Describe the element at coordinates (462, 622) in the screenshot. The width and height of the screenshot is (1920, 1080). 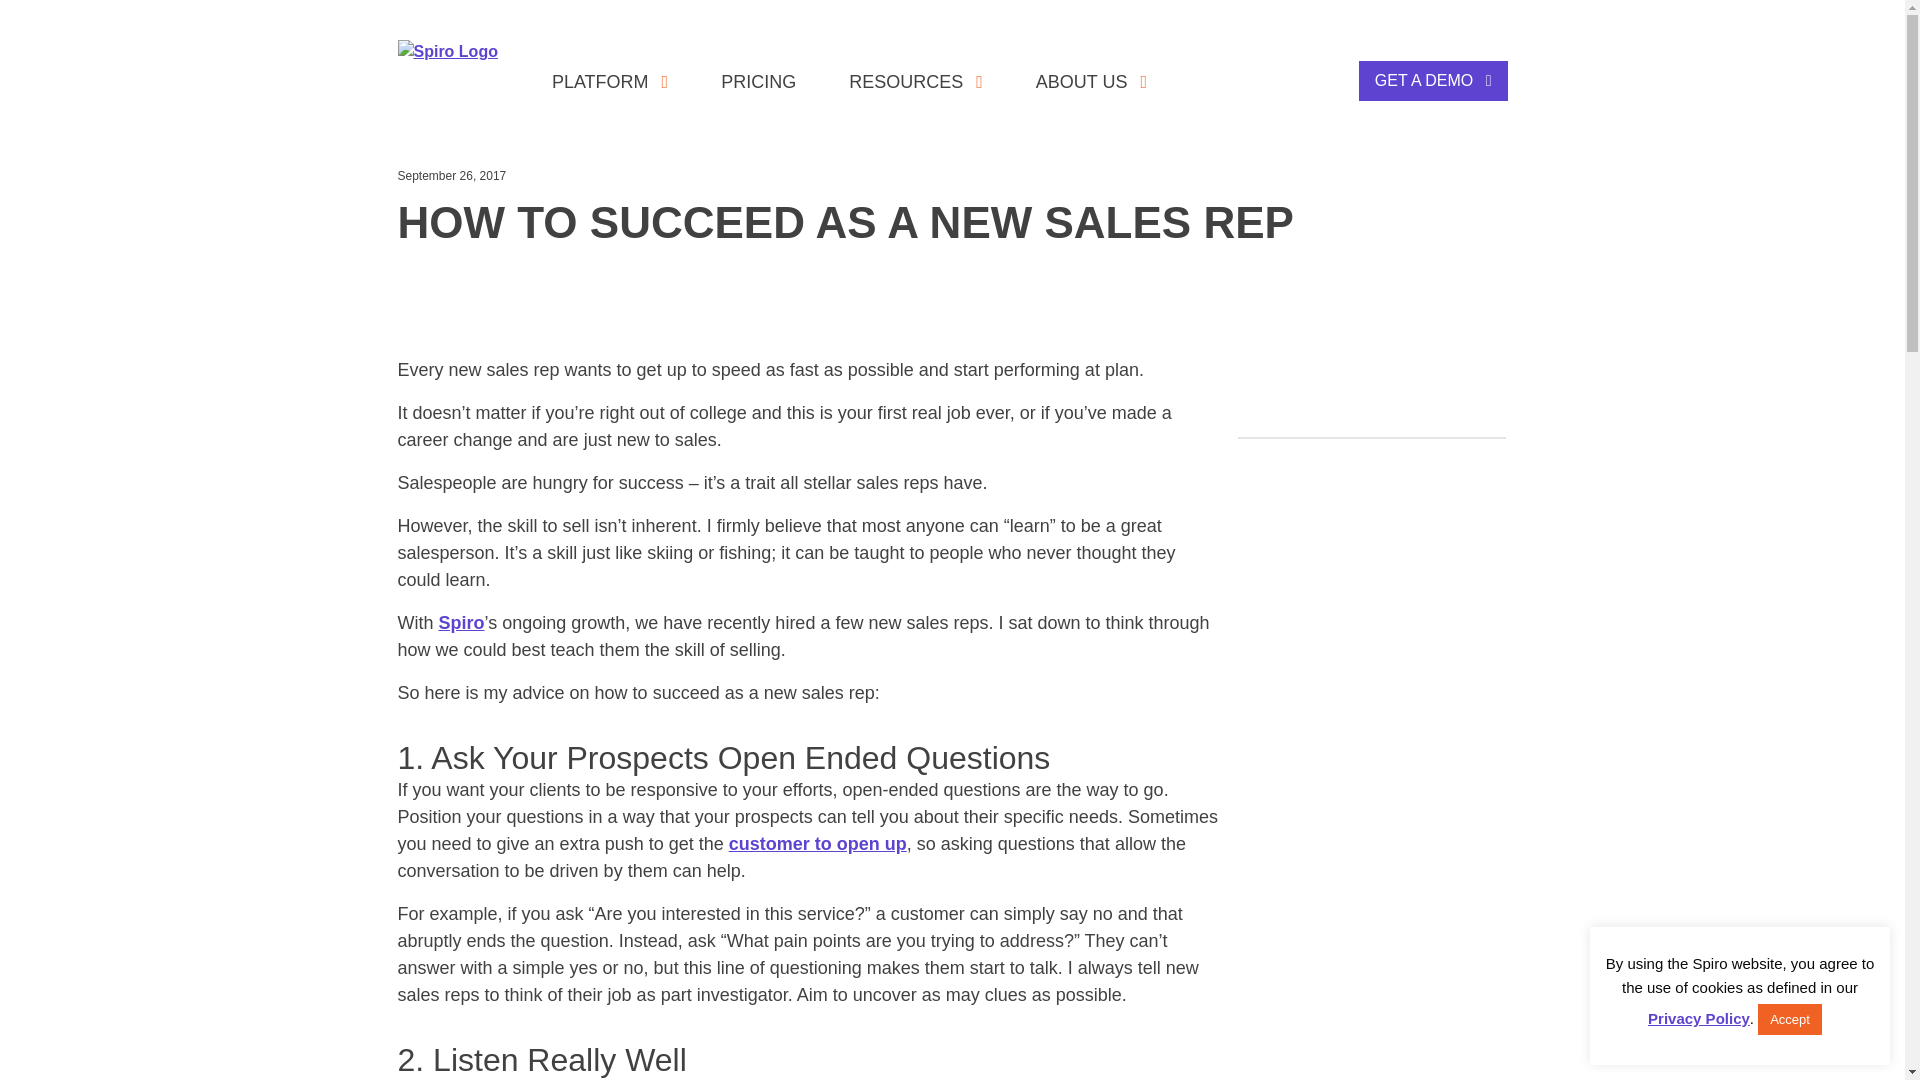
I see `Spiro` at that location.